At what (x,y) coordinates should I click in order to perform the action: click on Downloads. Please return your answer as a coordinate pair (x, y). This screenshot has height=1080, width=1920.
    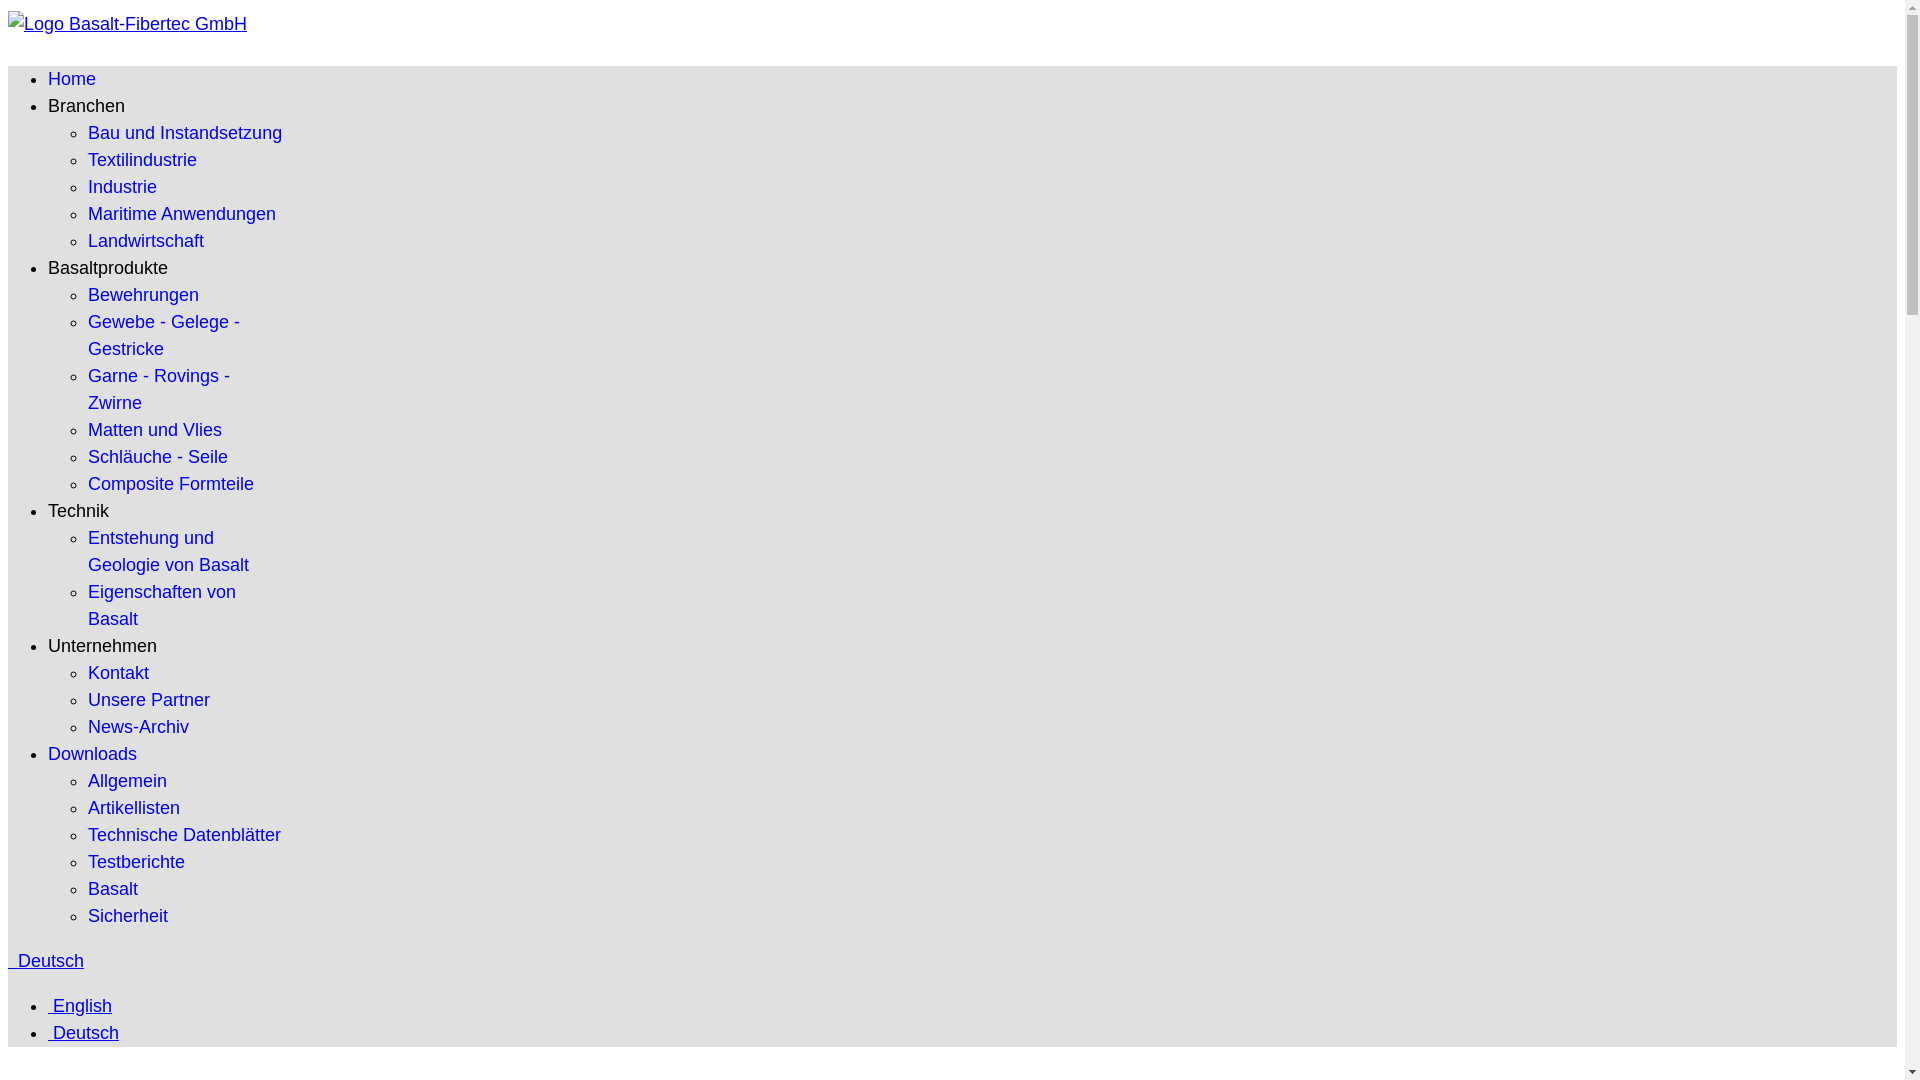
    Looking at the image, I should click on (92, 754).